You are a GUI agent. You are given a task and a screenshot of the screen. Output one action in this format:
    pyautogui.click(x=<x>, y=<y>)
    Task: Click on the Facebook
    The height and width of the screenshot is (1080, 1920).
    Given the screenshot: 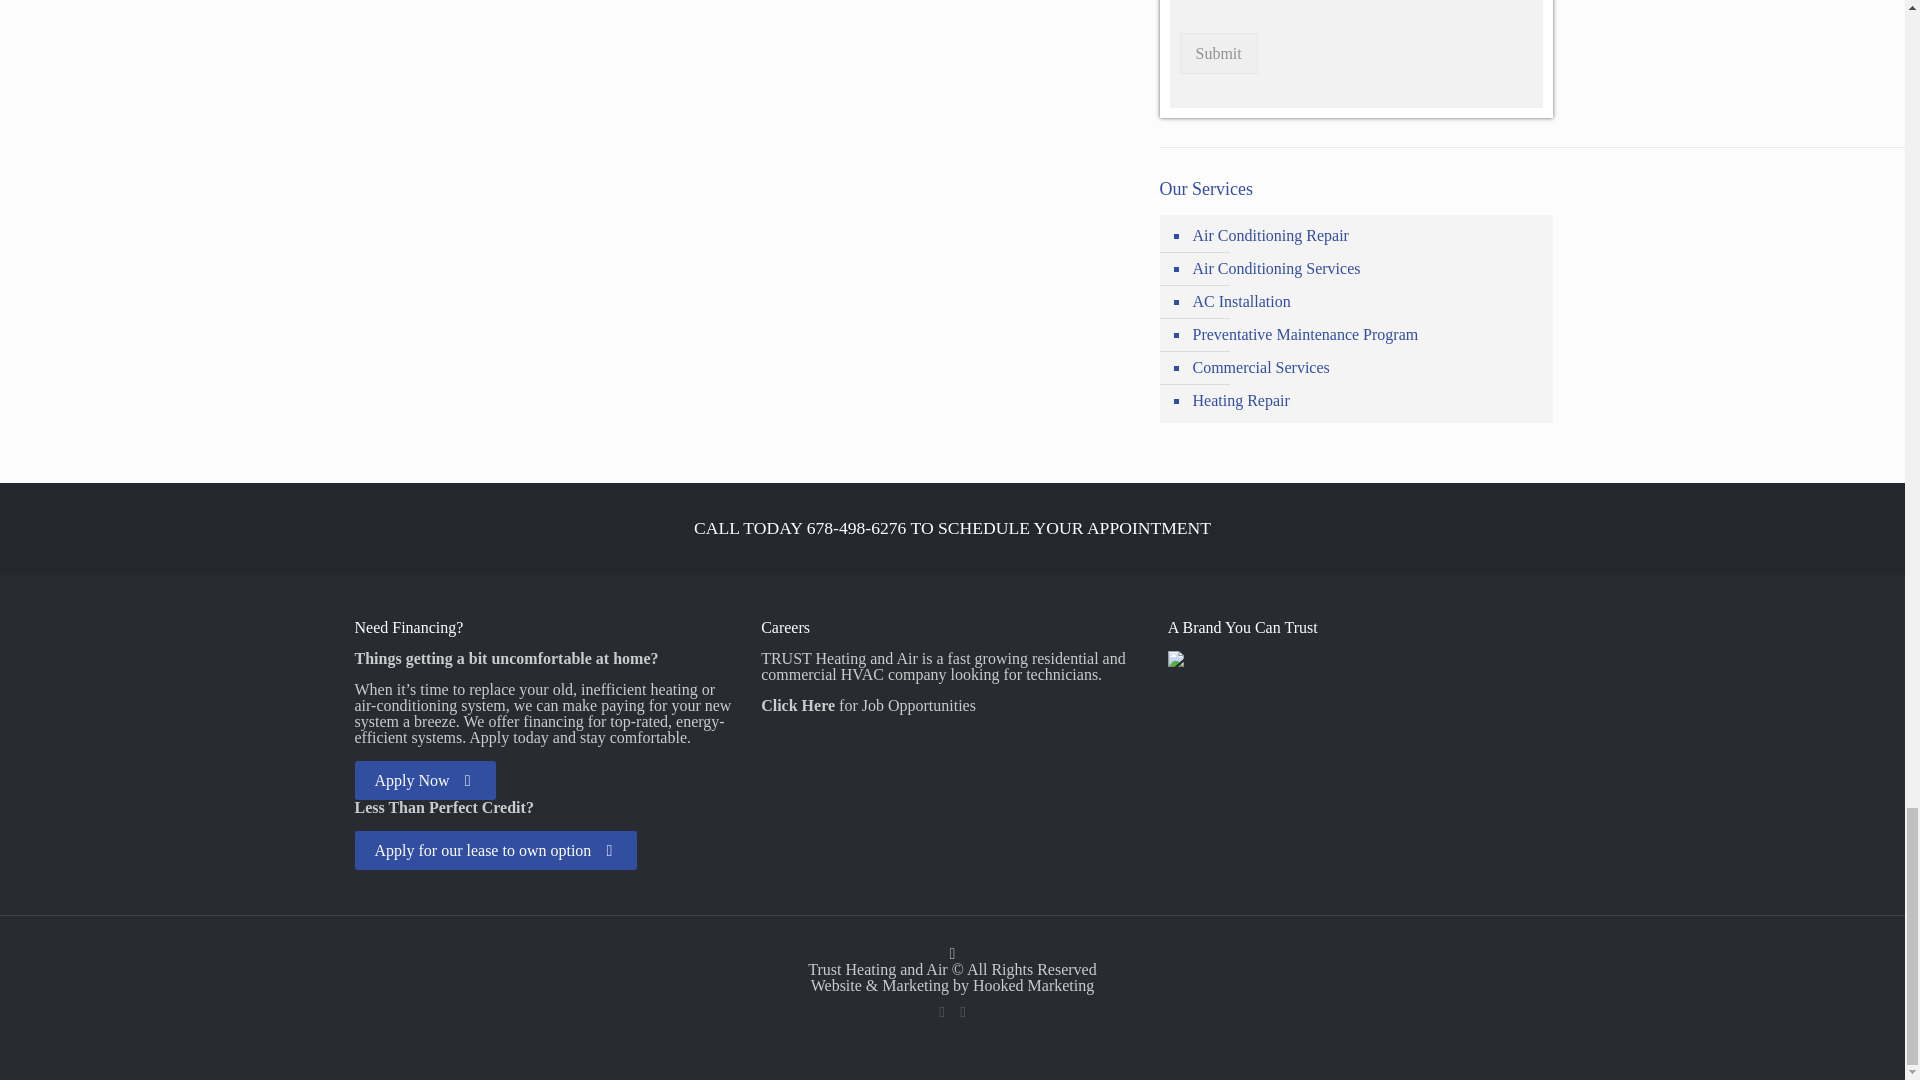 What is the action you would take?
    pyautogui.click(x=940, y=1012)
    